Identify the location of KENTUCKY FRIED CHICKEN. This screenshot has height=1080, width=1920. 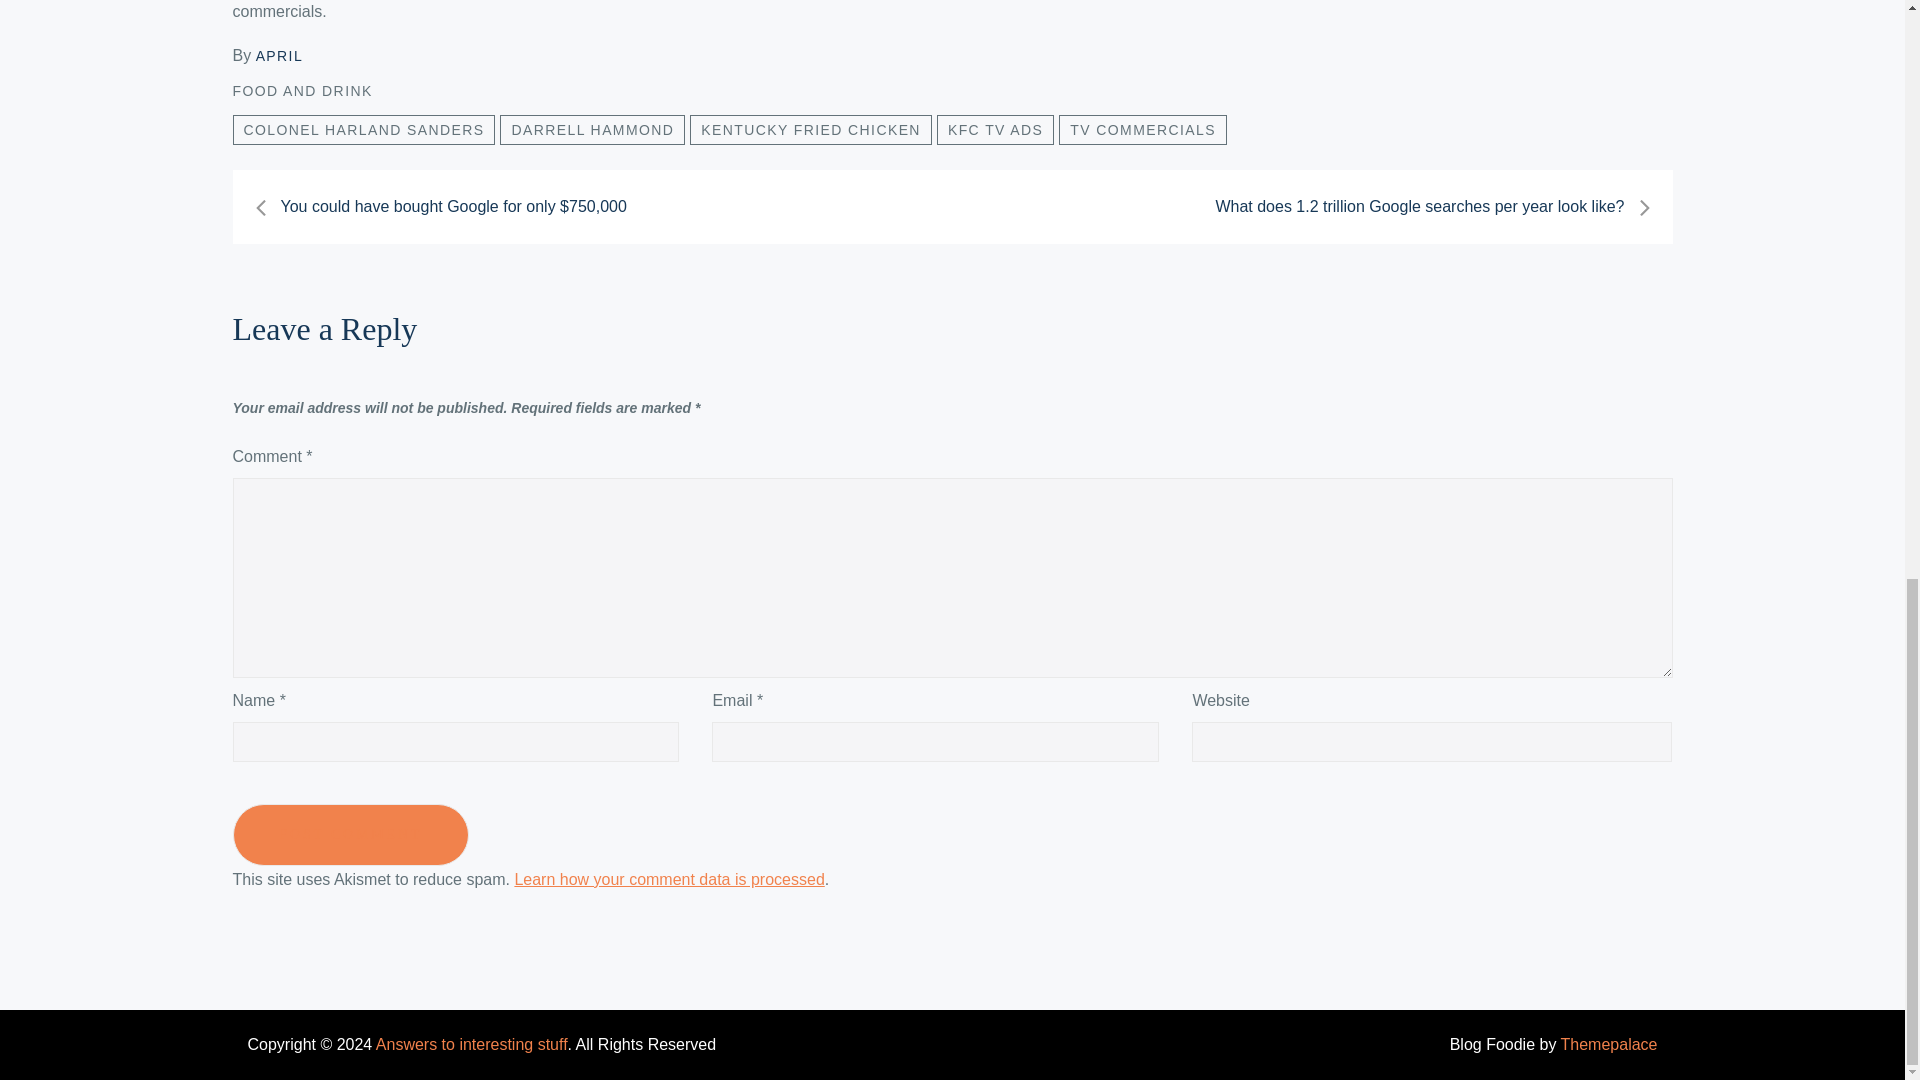
(810, 129).